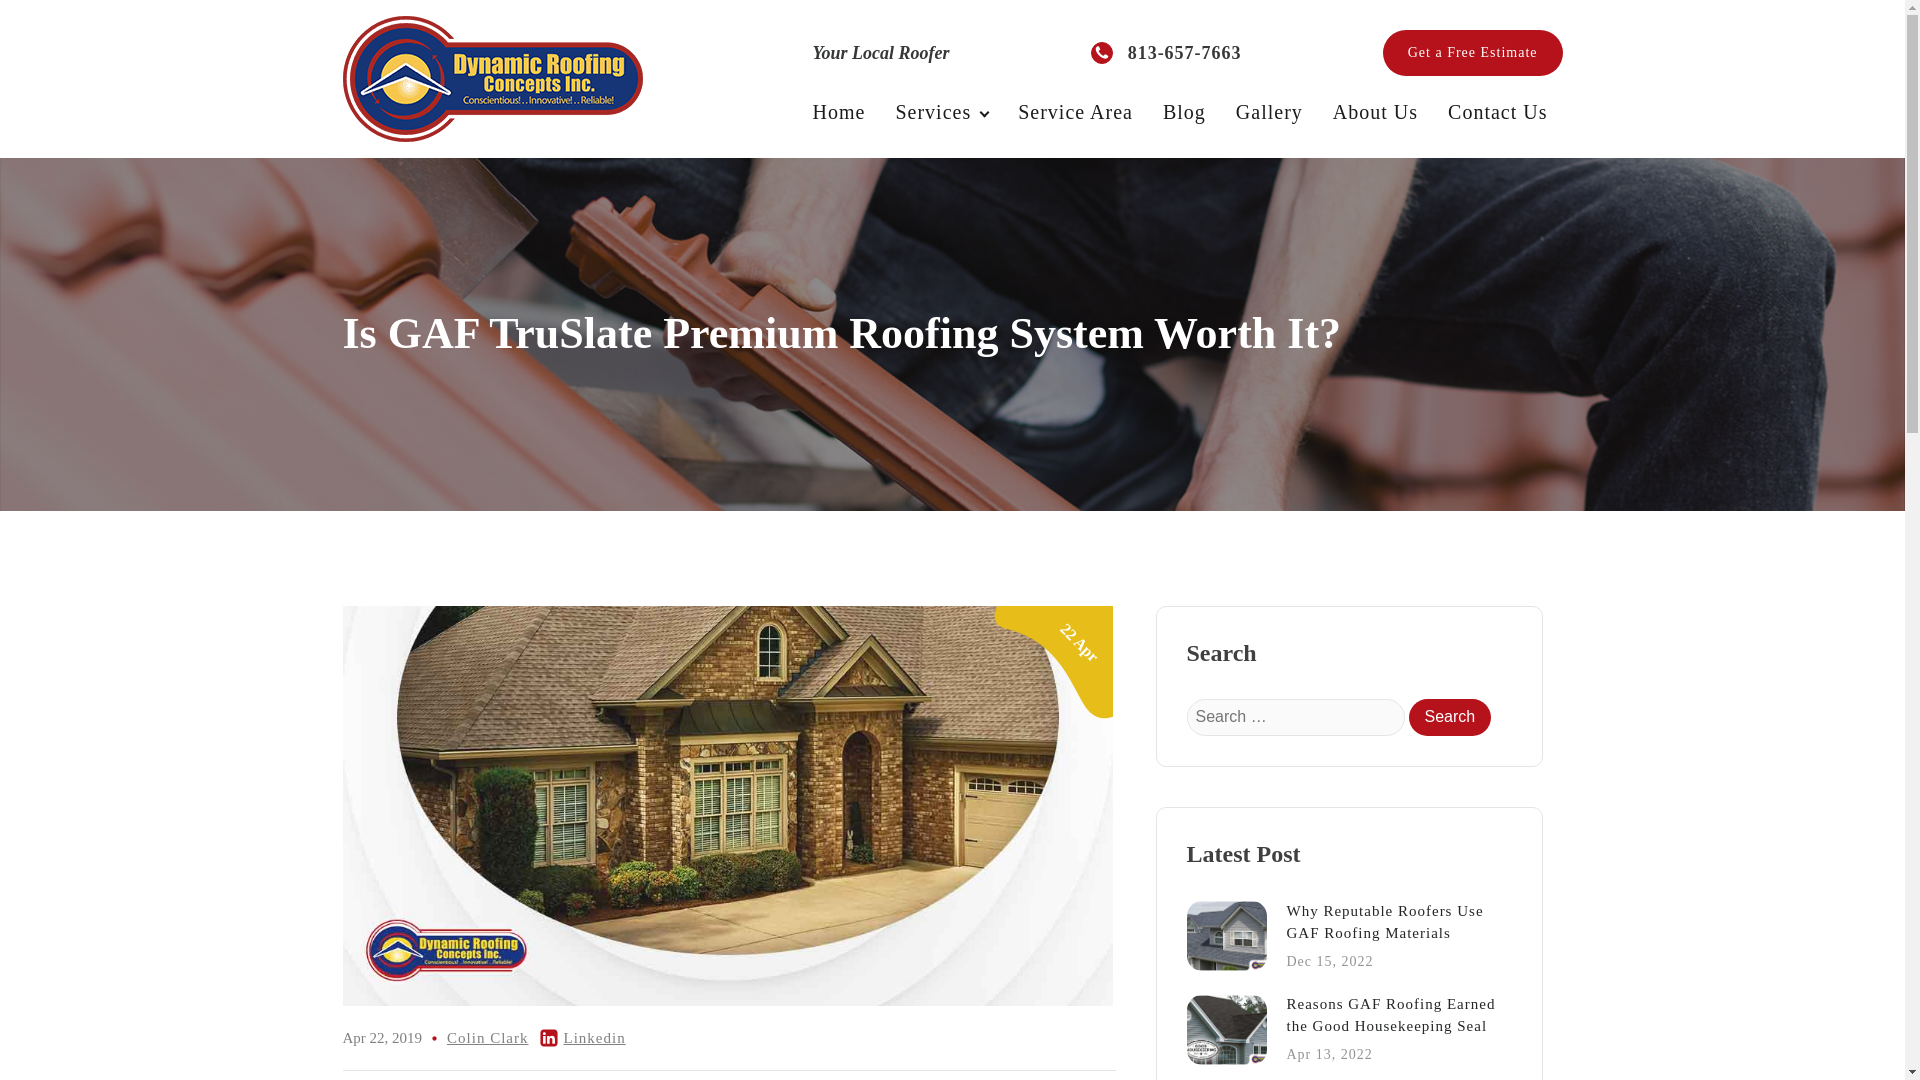 The image size is (1920, 1080). I want to click on Linkedin, so click(1449, 716).